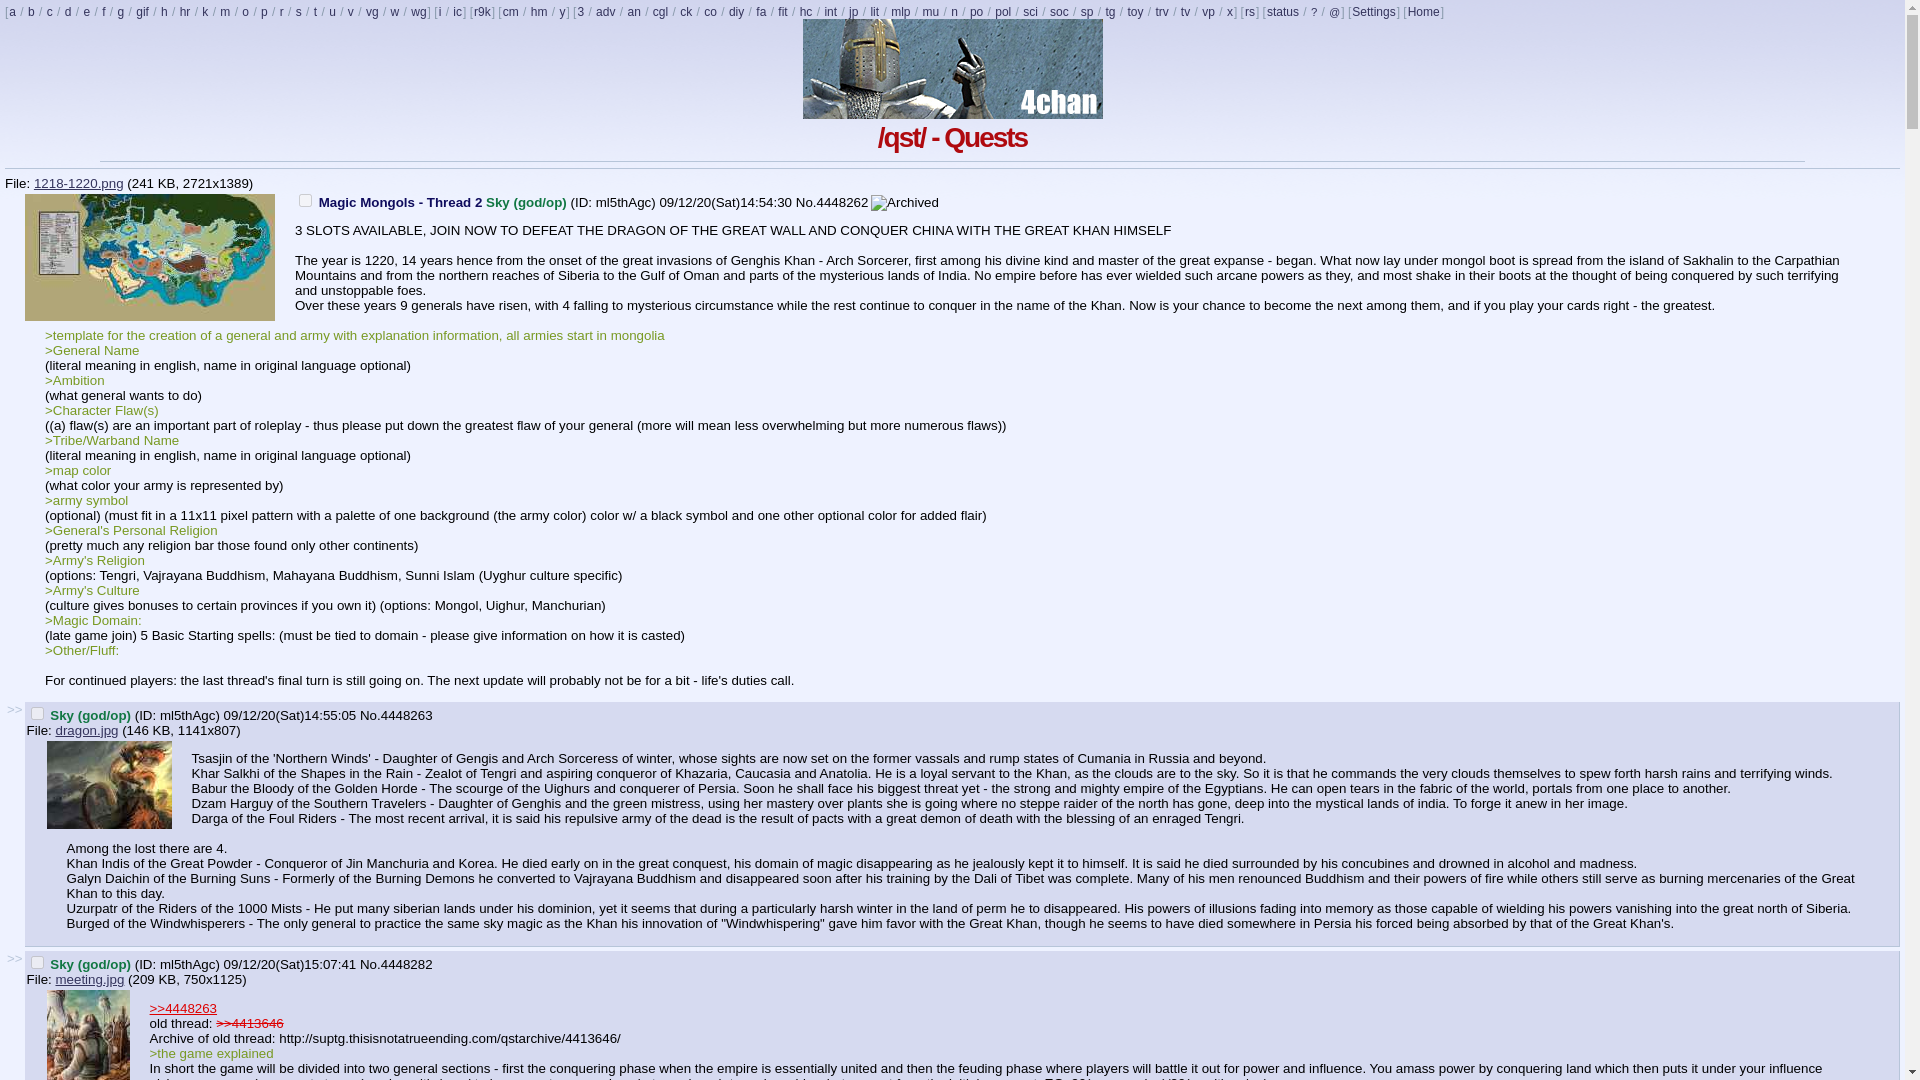 This screenshot has width=1920, height=1080. I want to click on cm, so click(510, 12).